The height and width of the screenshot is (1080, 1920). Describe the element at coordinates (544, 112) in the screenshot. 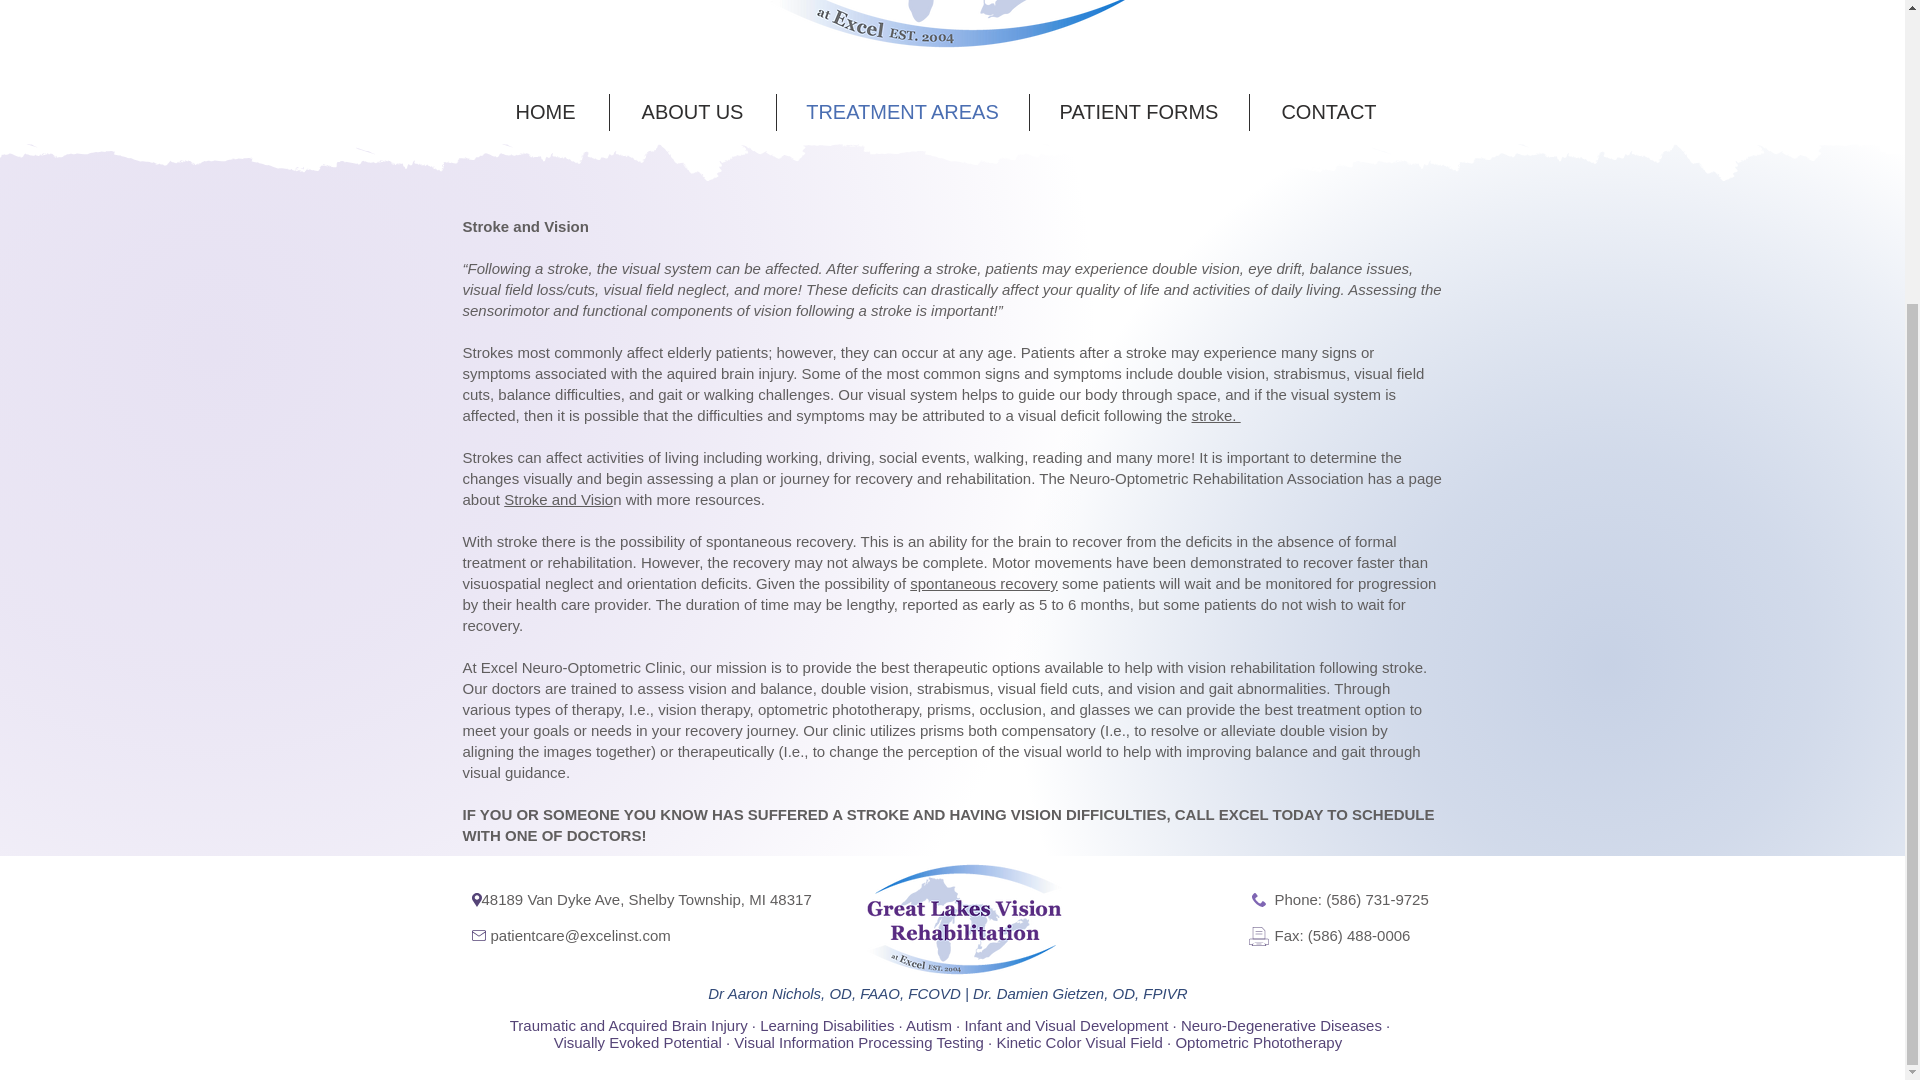

I see `HOME` at that location.